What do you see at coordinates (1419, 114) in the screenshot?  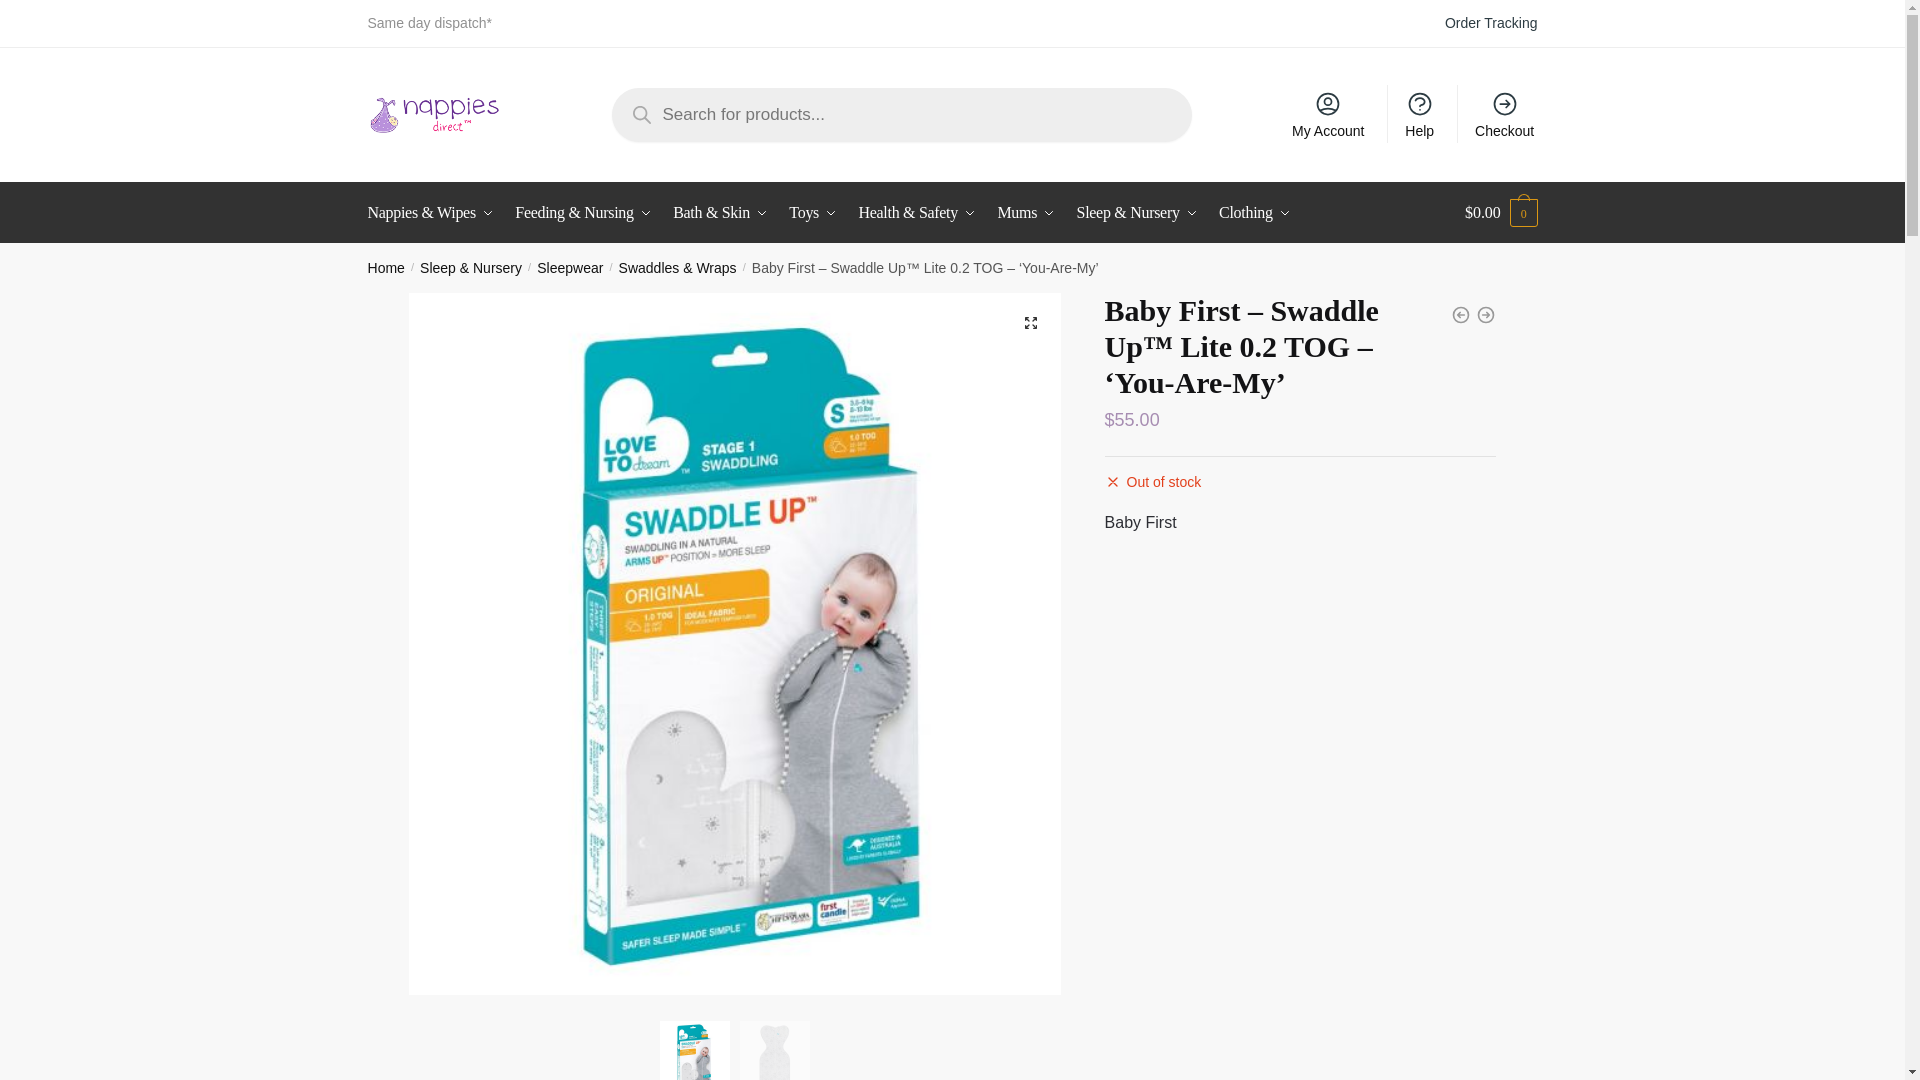 I see `Help` at bounding box center [1419, 114].